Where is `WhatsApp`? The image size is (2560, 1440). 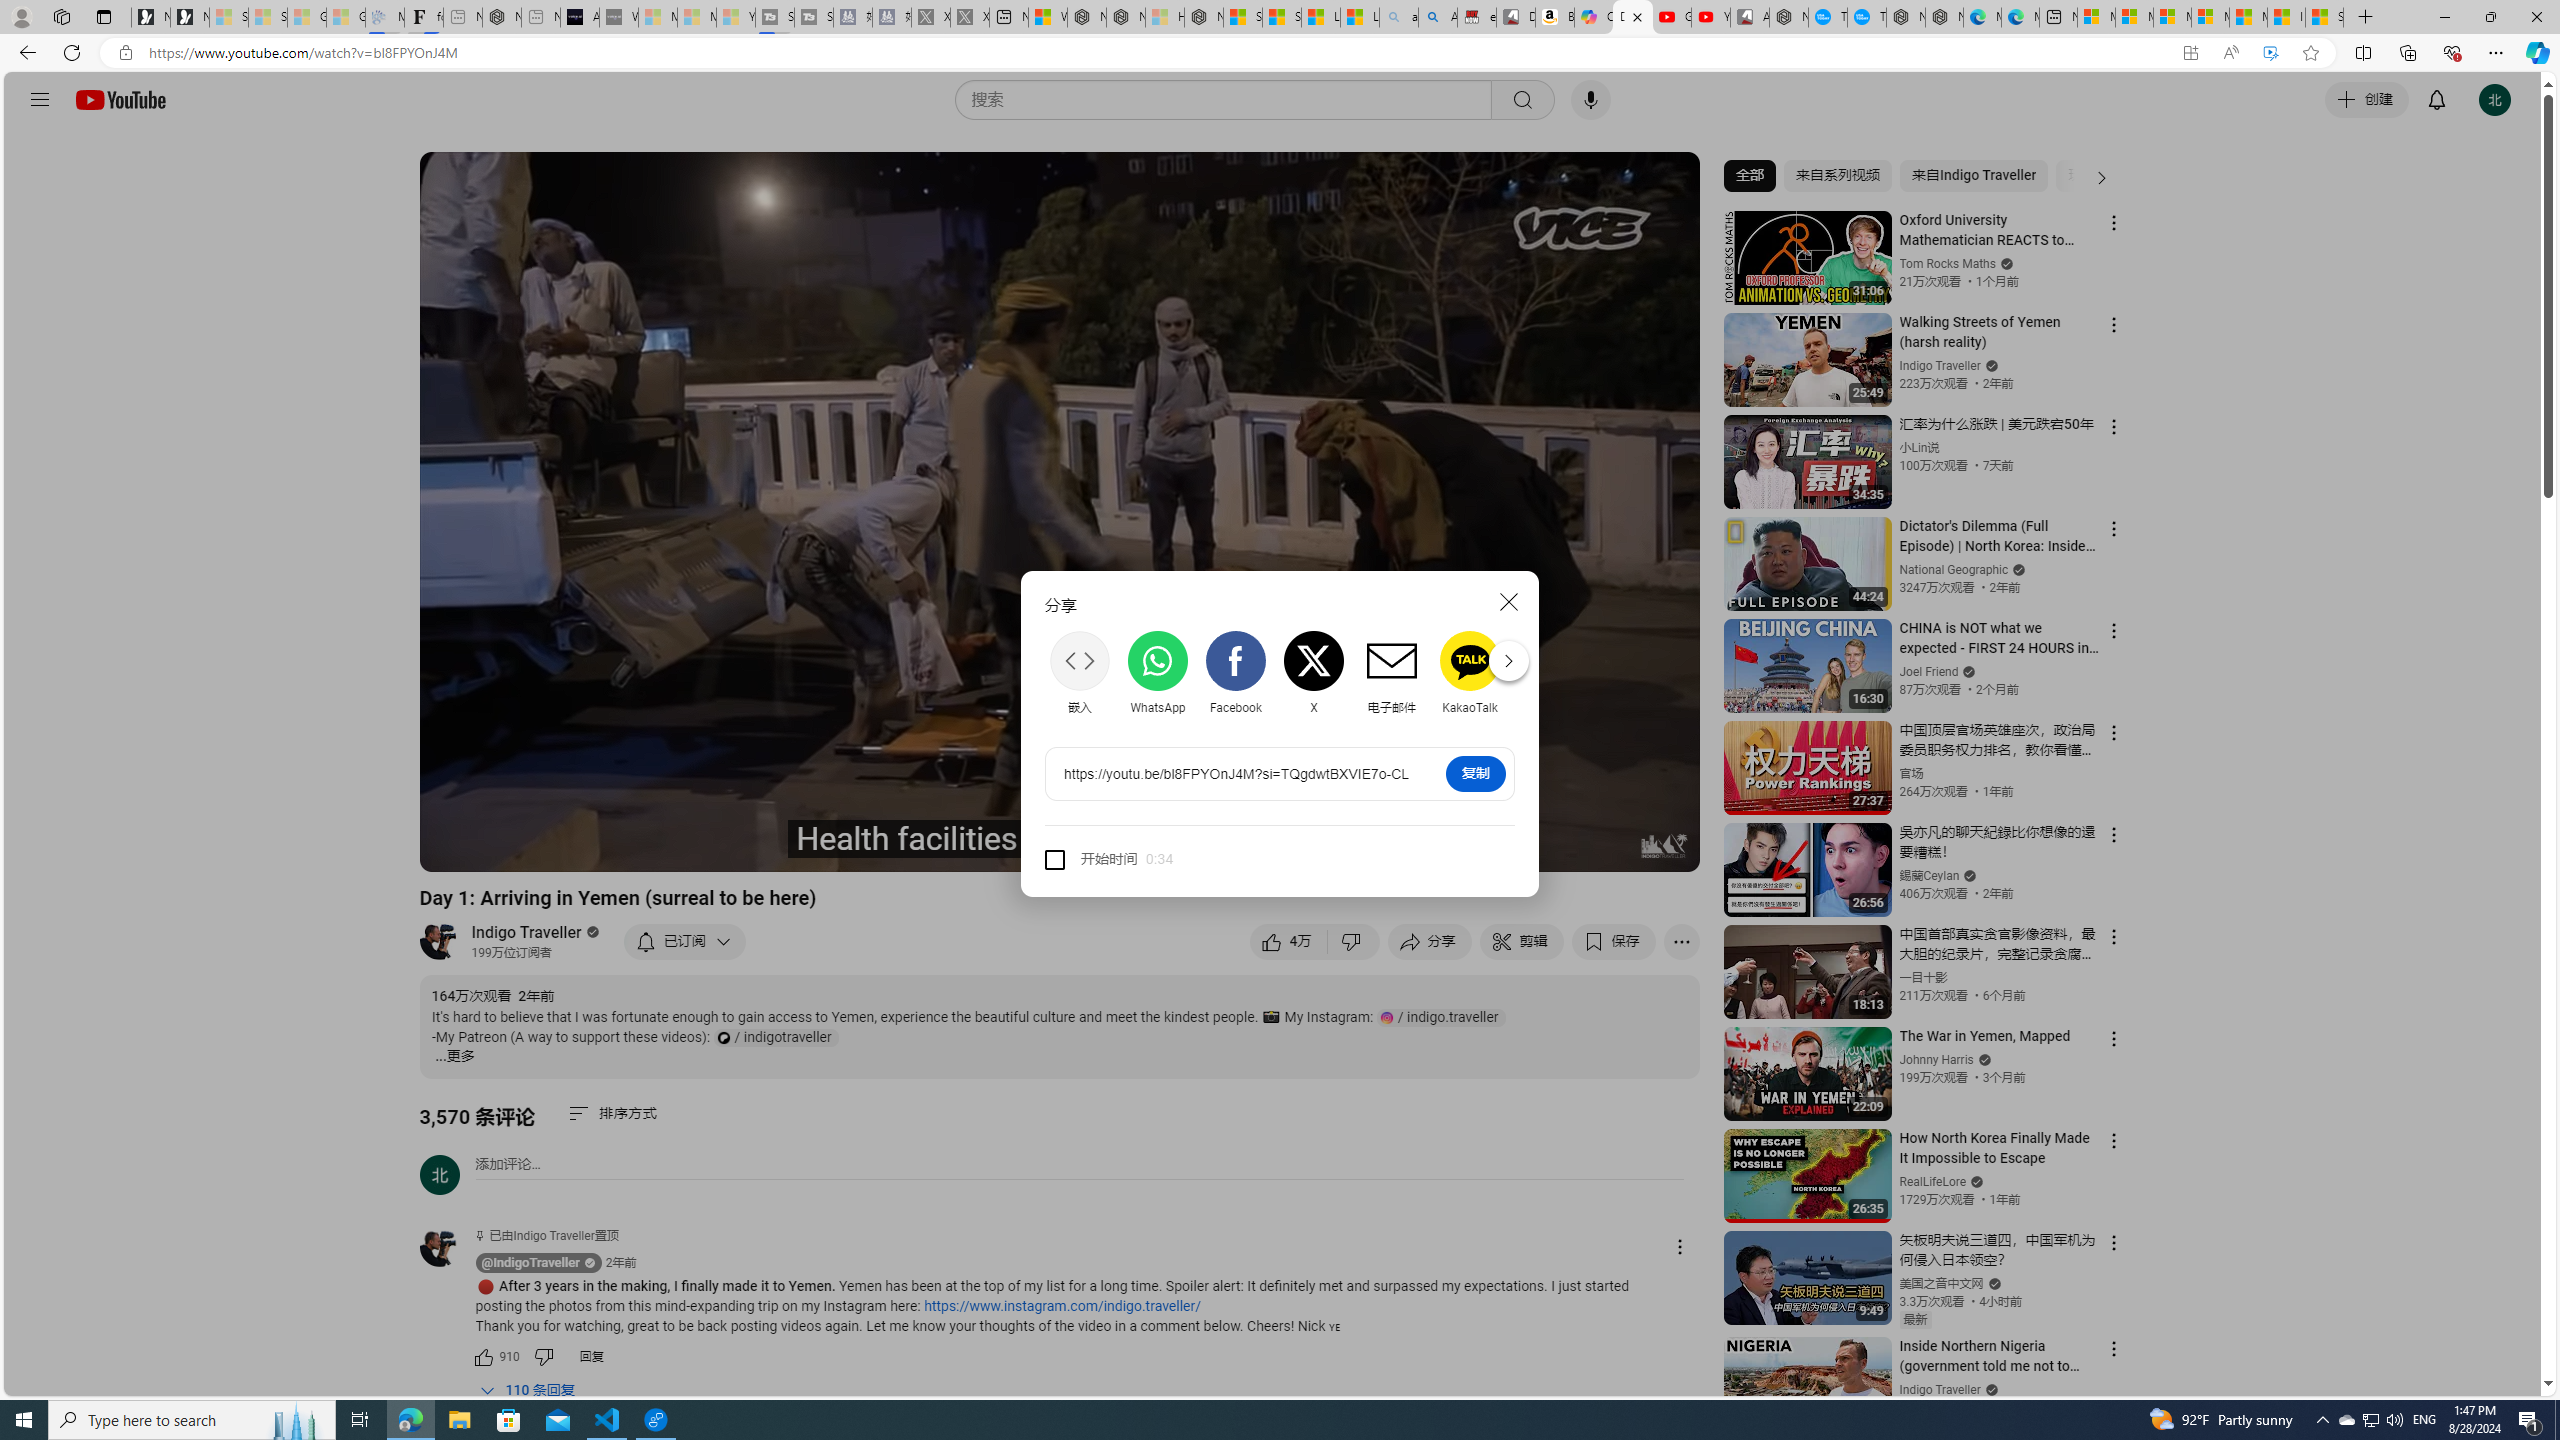 WhatsApp is located at coordinates (1158, 672).